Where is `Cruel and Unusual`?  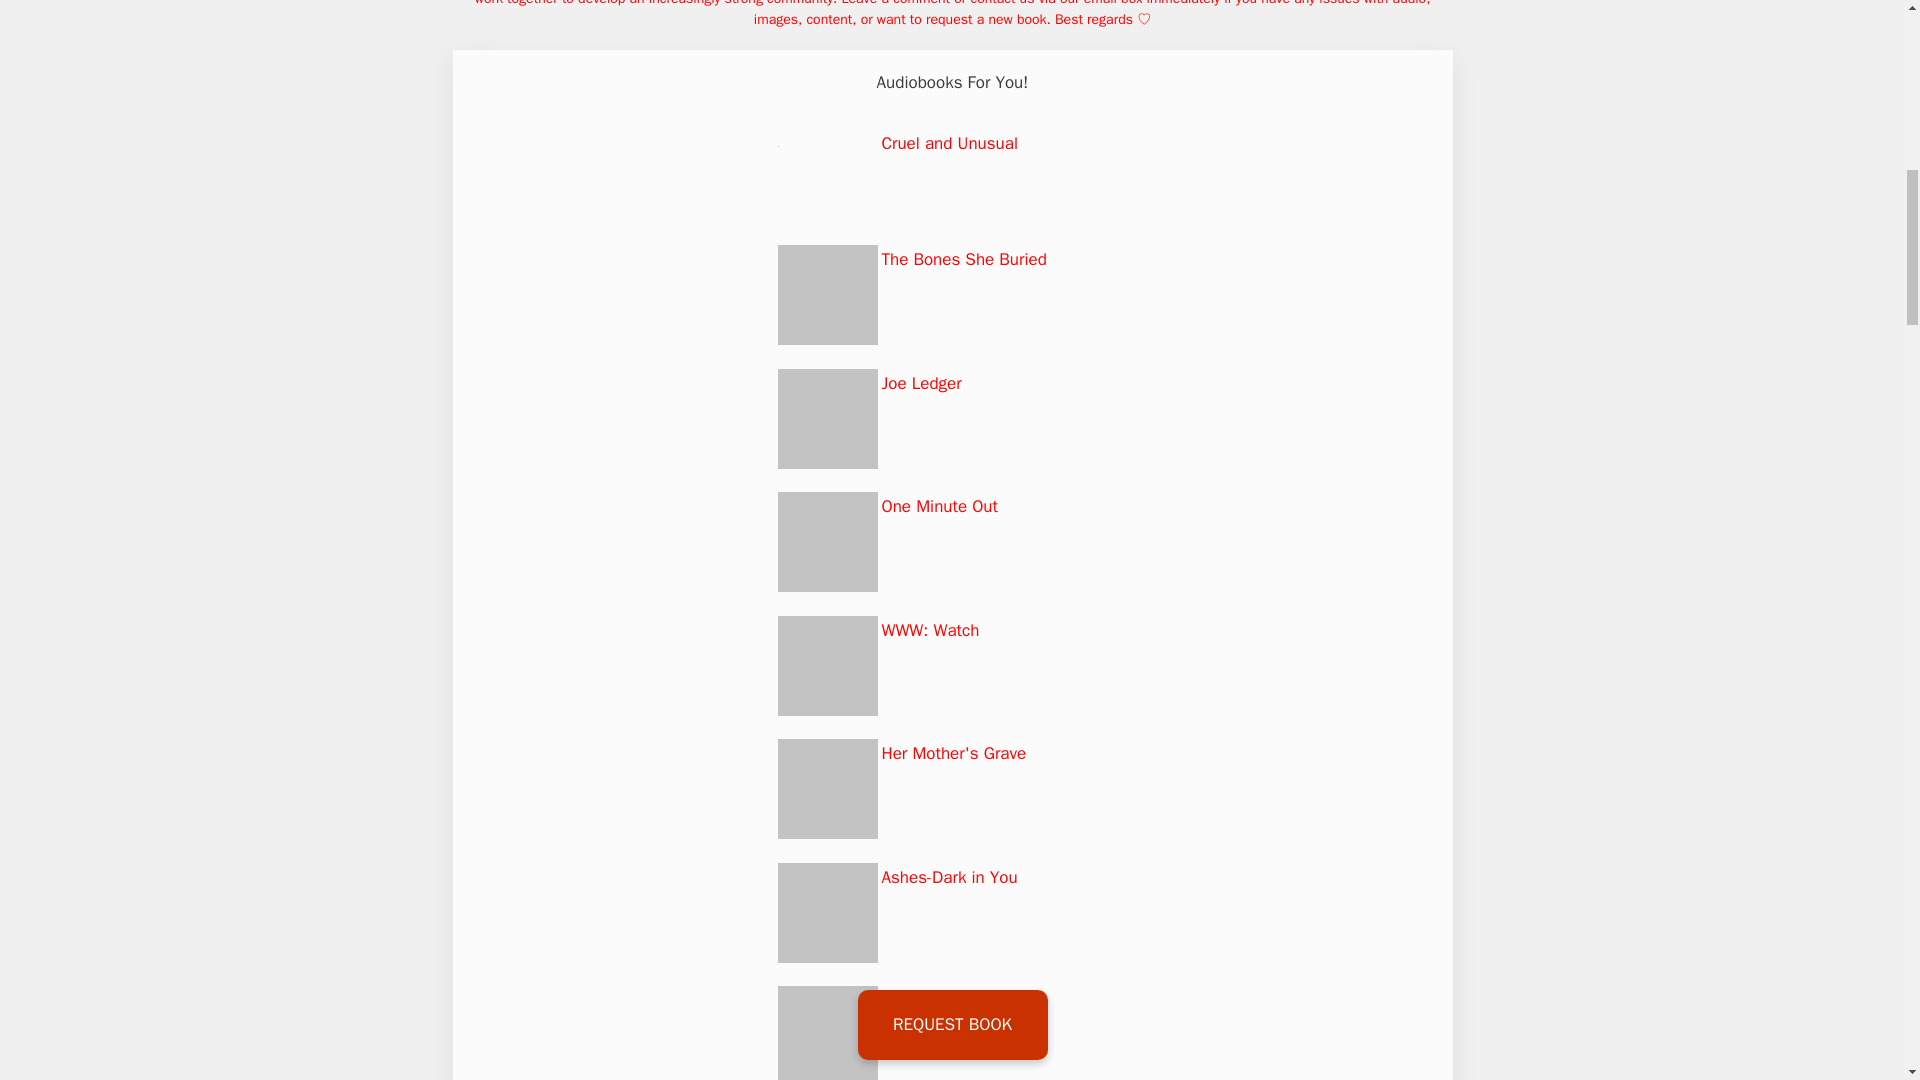 Cruel and Unusual is located at coordinates (949, 143).